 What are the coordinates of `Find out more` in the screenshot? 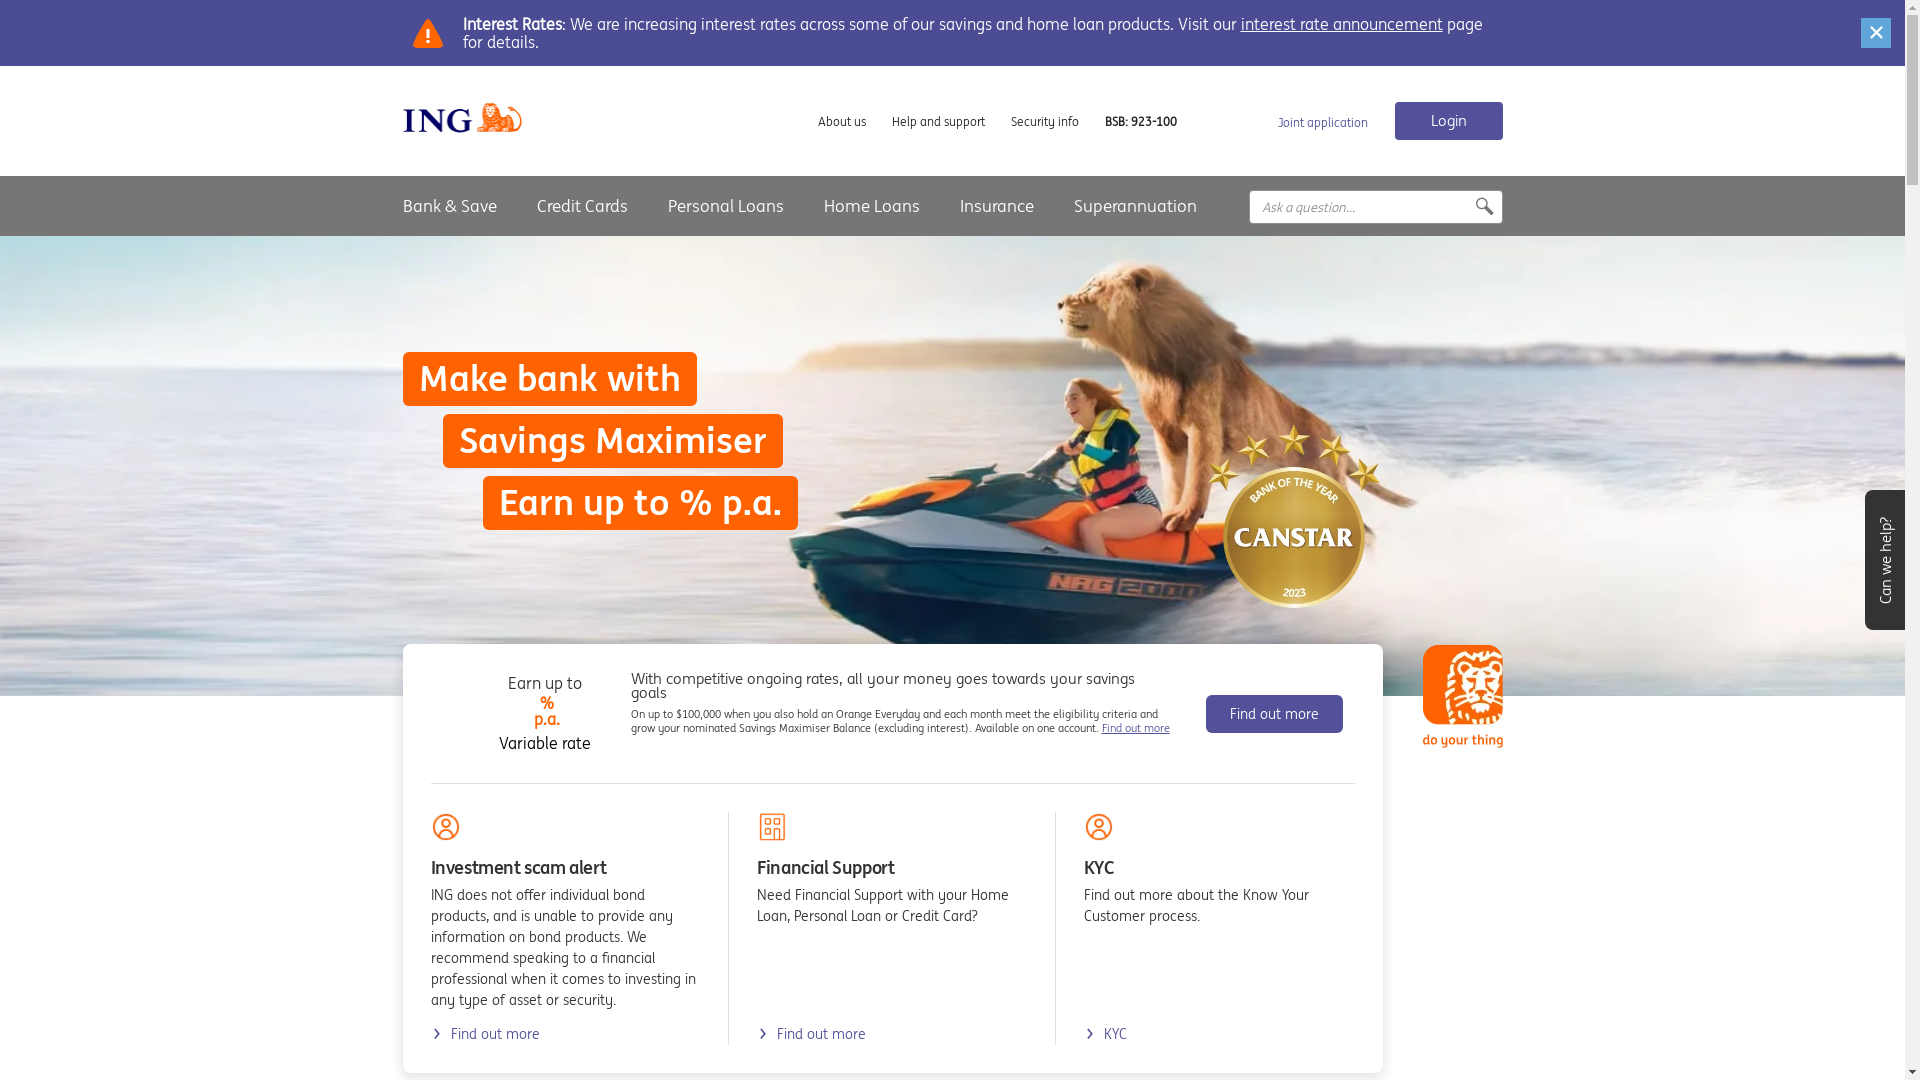 It's located at (1136, 728).